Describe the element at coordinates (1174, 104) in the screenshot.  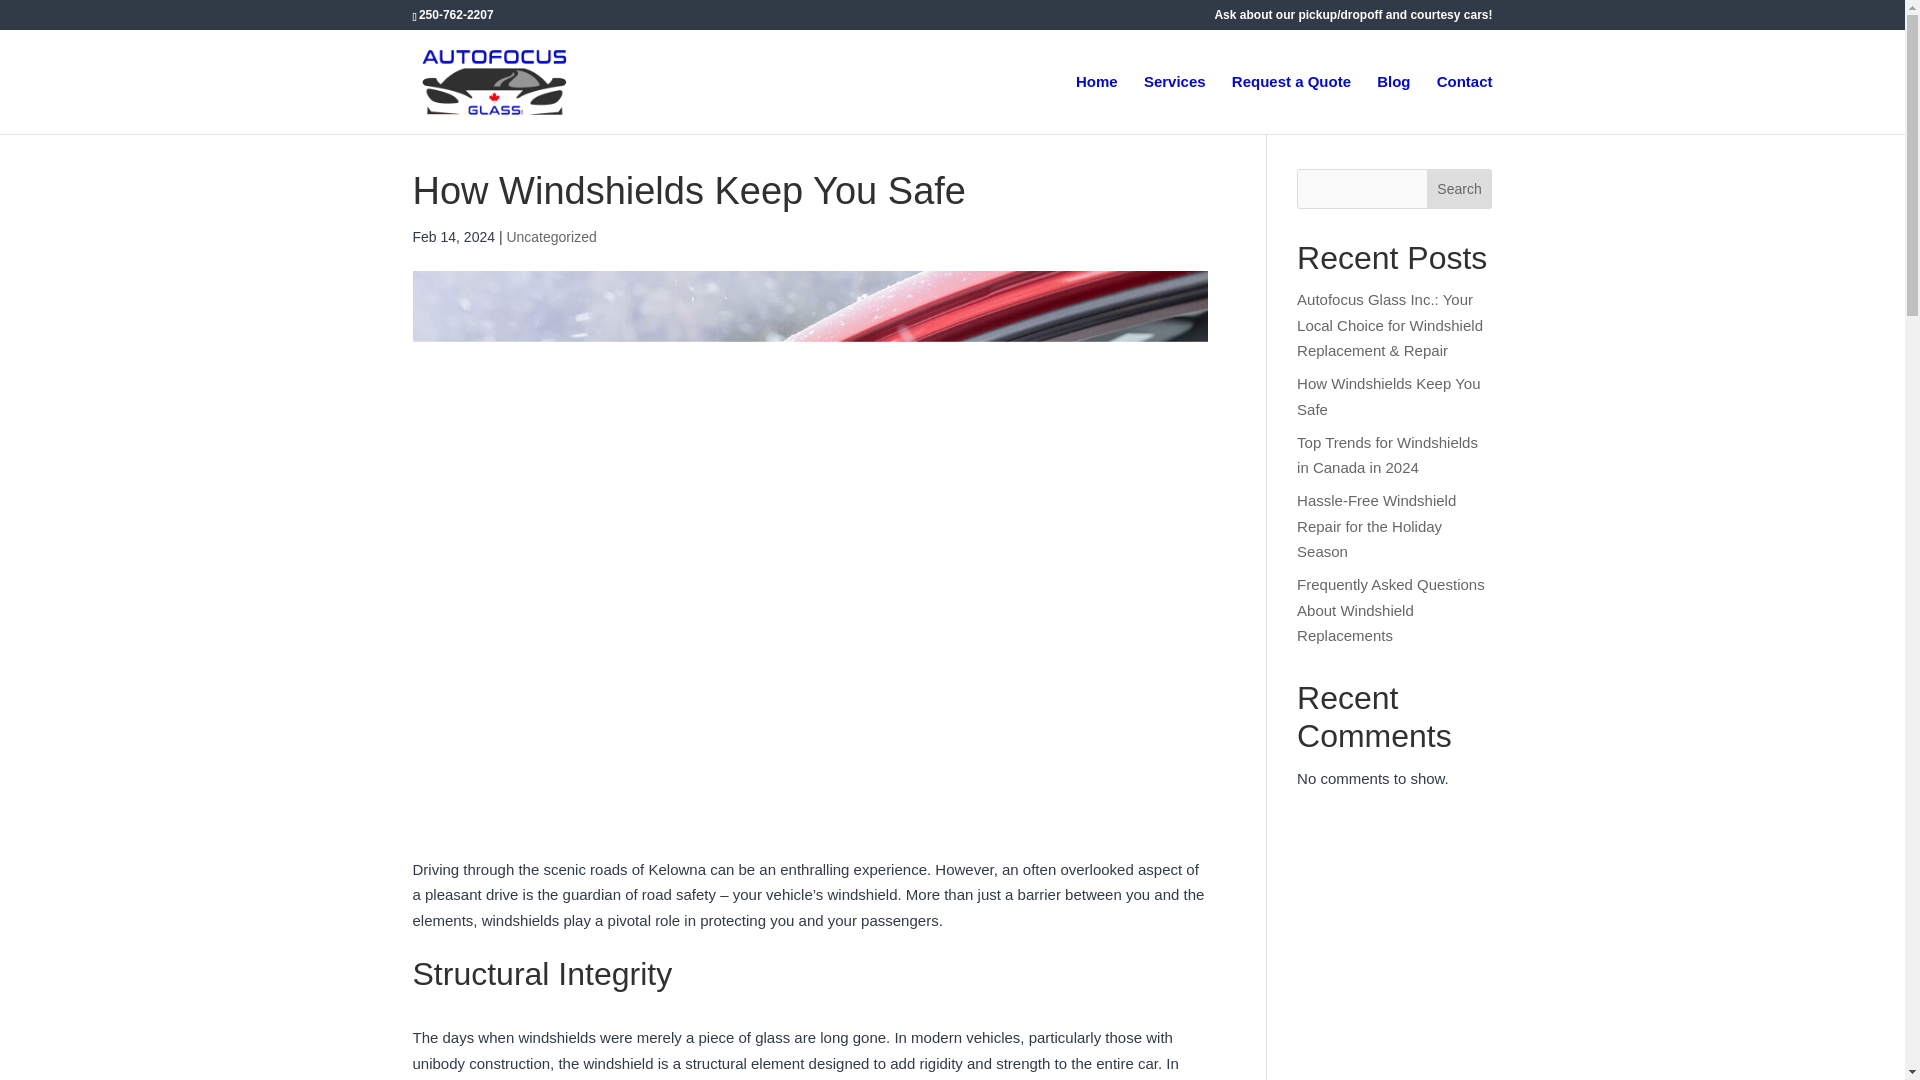
I see `Services` at that location.